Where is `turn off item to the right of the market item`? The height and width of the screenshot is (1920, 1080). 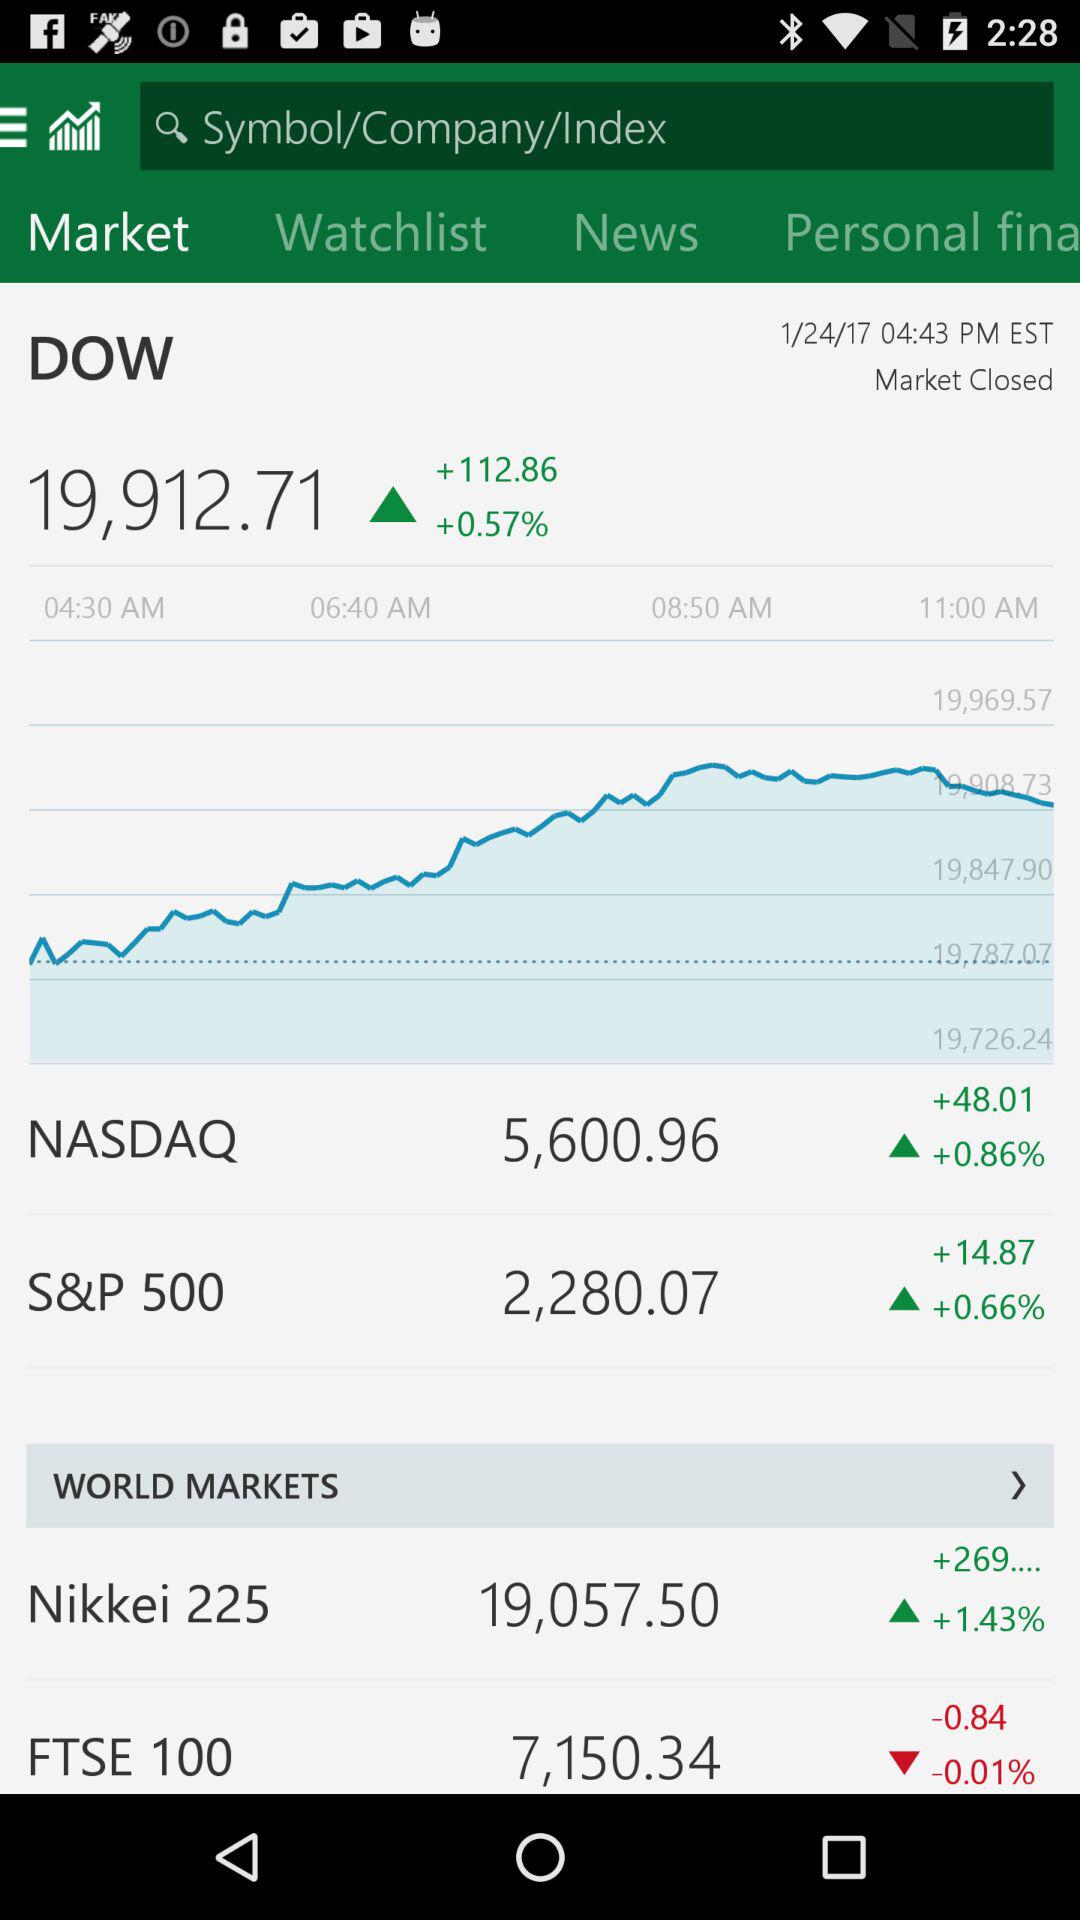 turn off item to the right of the market item is located at coordinates (397, 236).